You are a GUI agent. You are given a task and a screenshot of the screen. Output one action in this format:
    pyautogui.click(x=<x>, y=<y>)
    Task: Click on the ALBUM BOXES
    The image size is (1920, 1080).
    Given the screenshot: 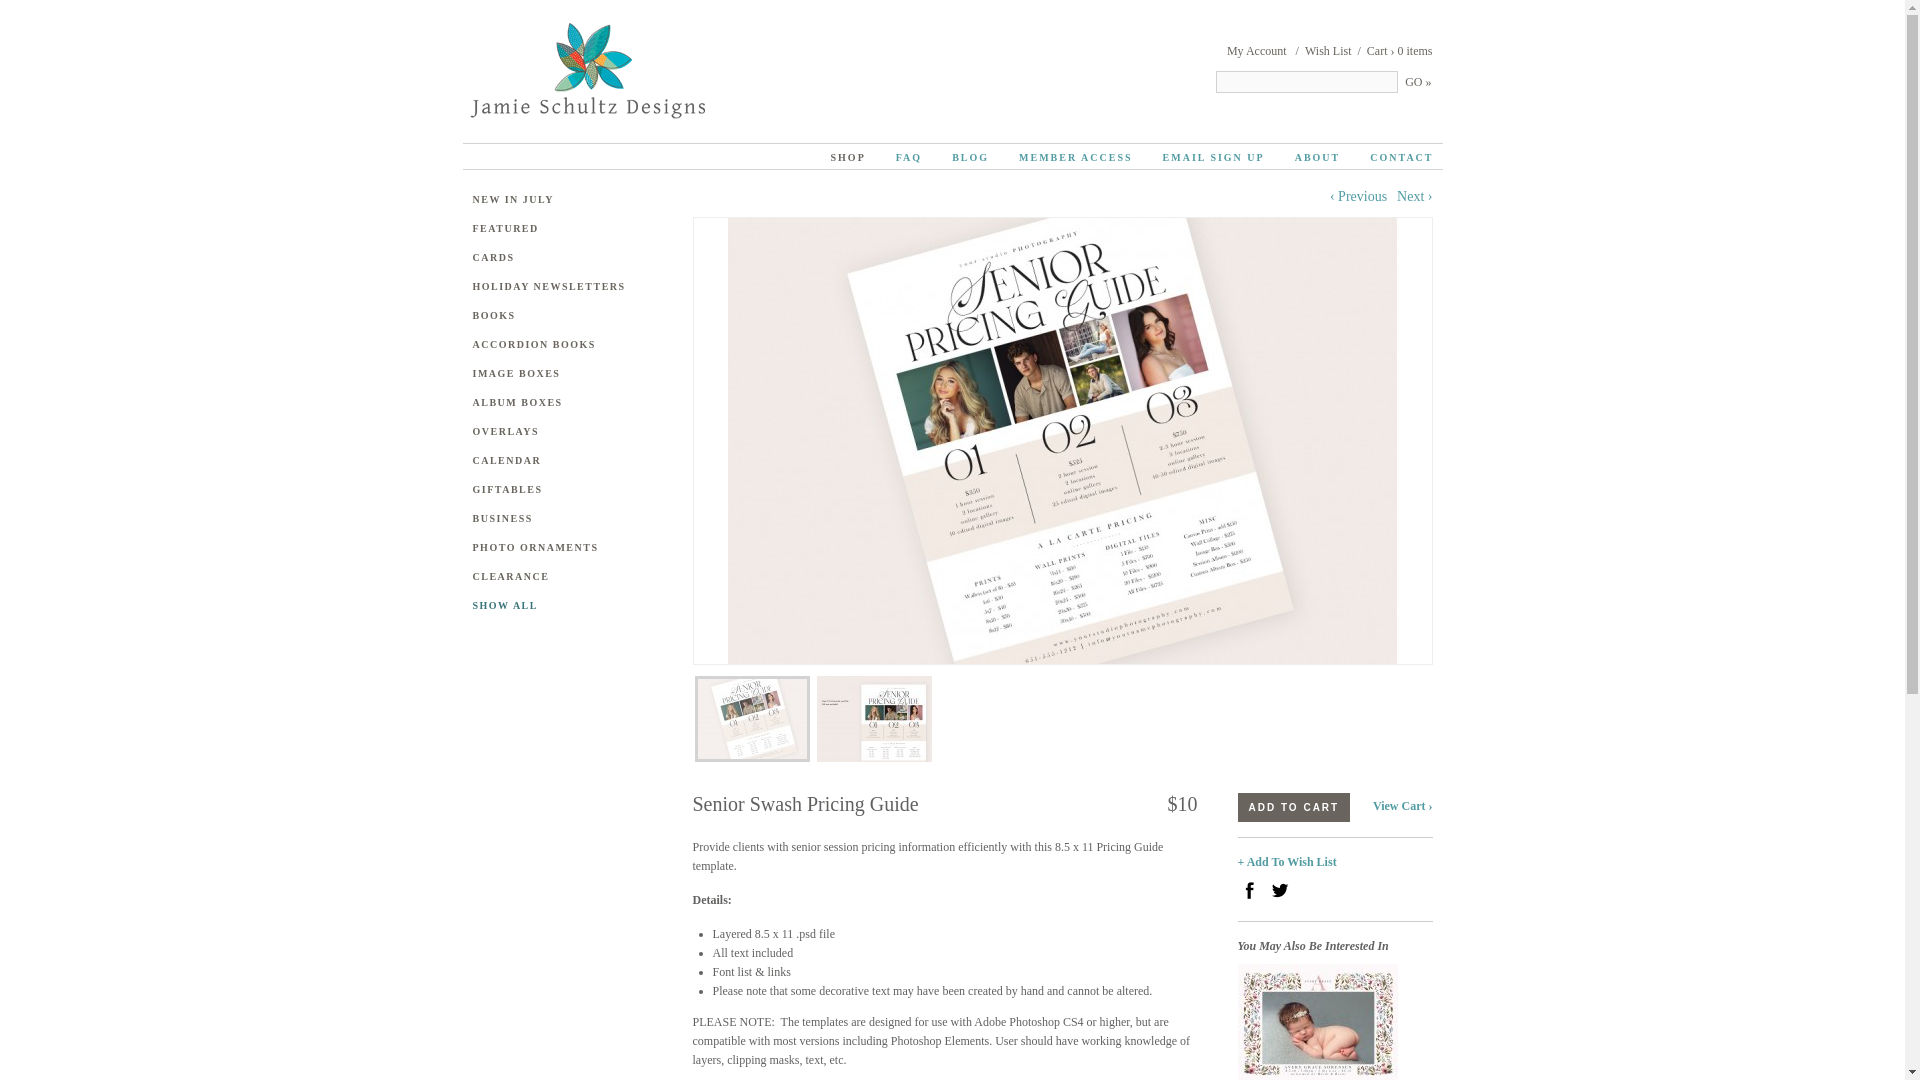 What is the action you would take?
    pyautogui.click(x=567, y=402)
    